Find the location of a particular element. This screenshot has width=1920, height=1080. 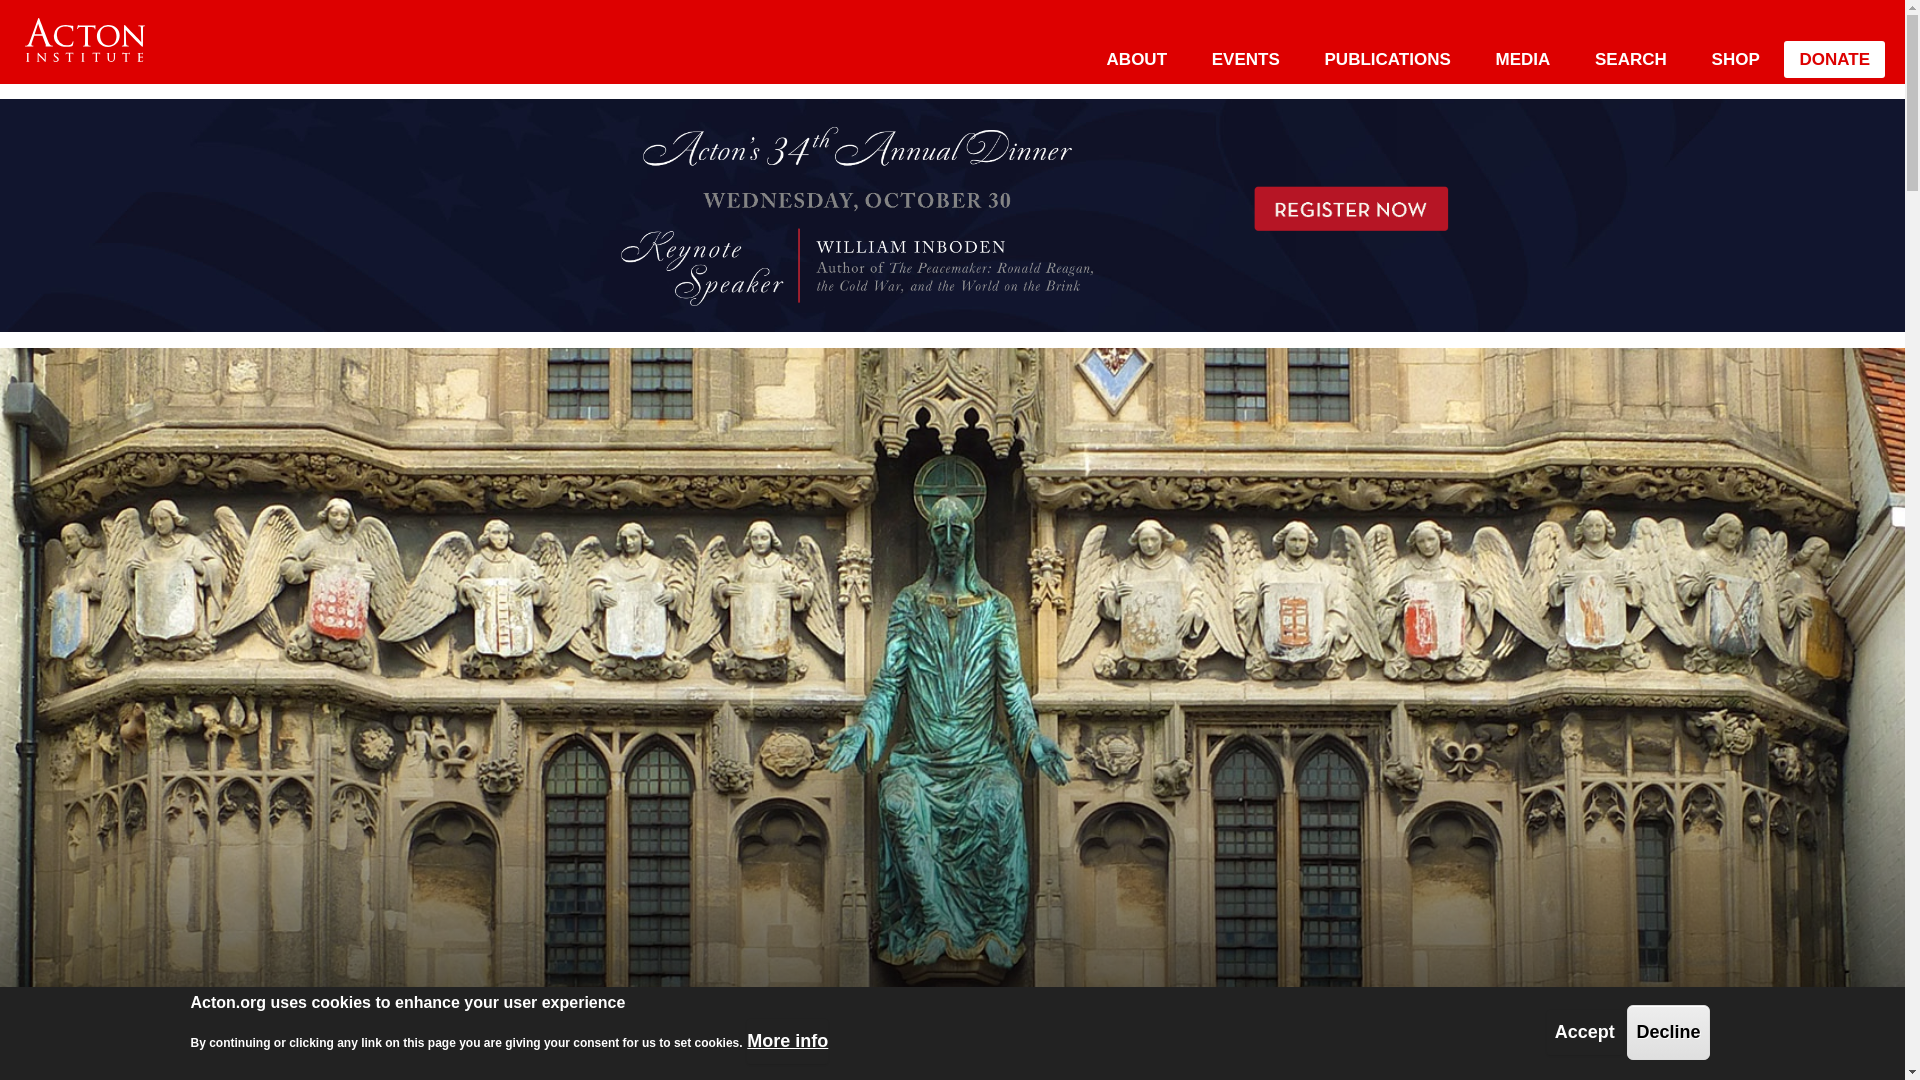

Publications is located at coordinates (1388, 59).